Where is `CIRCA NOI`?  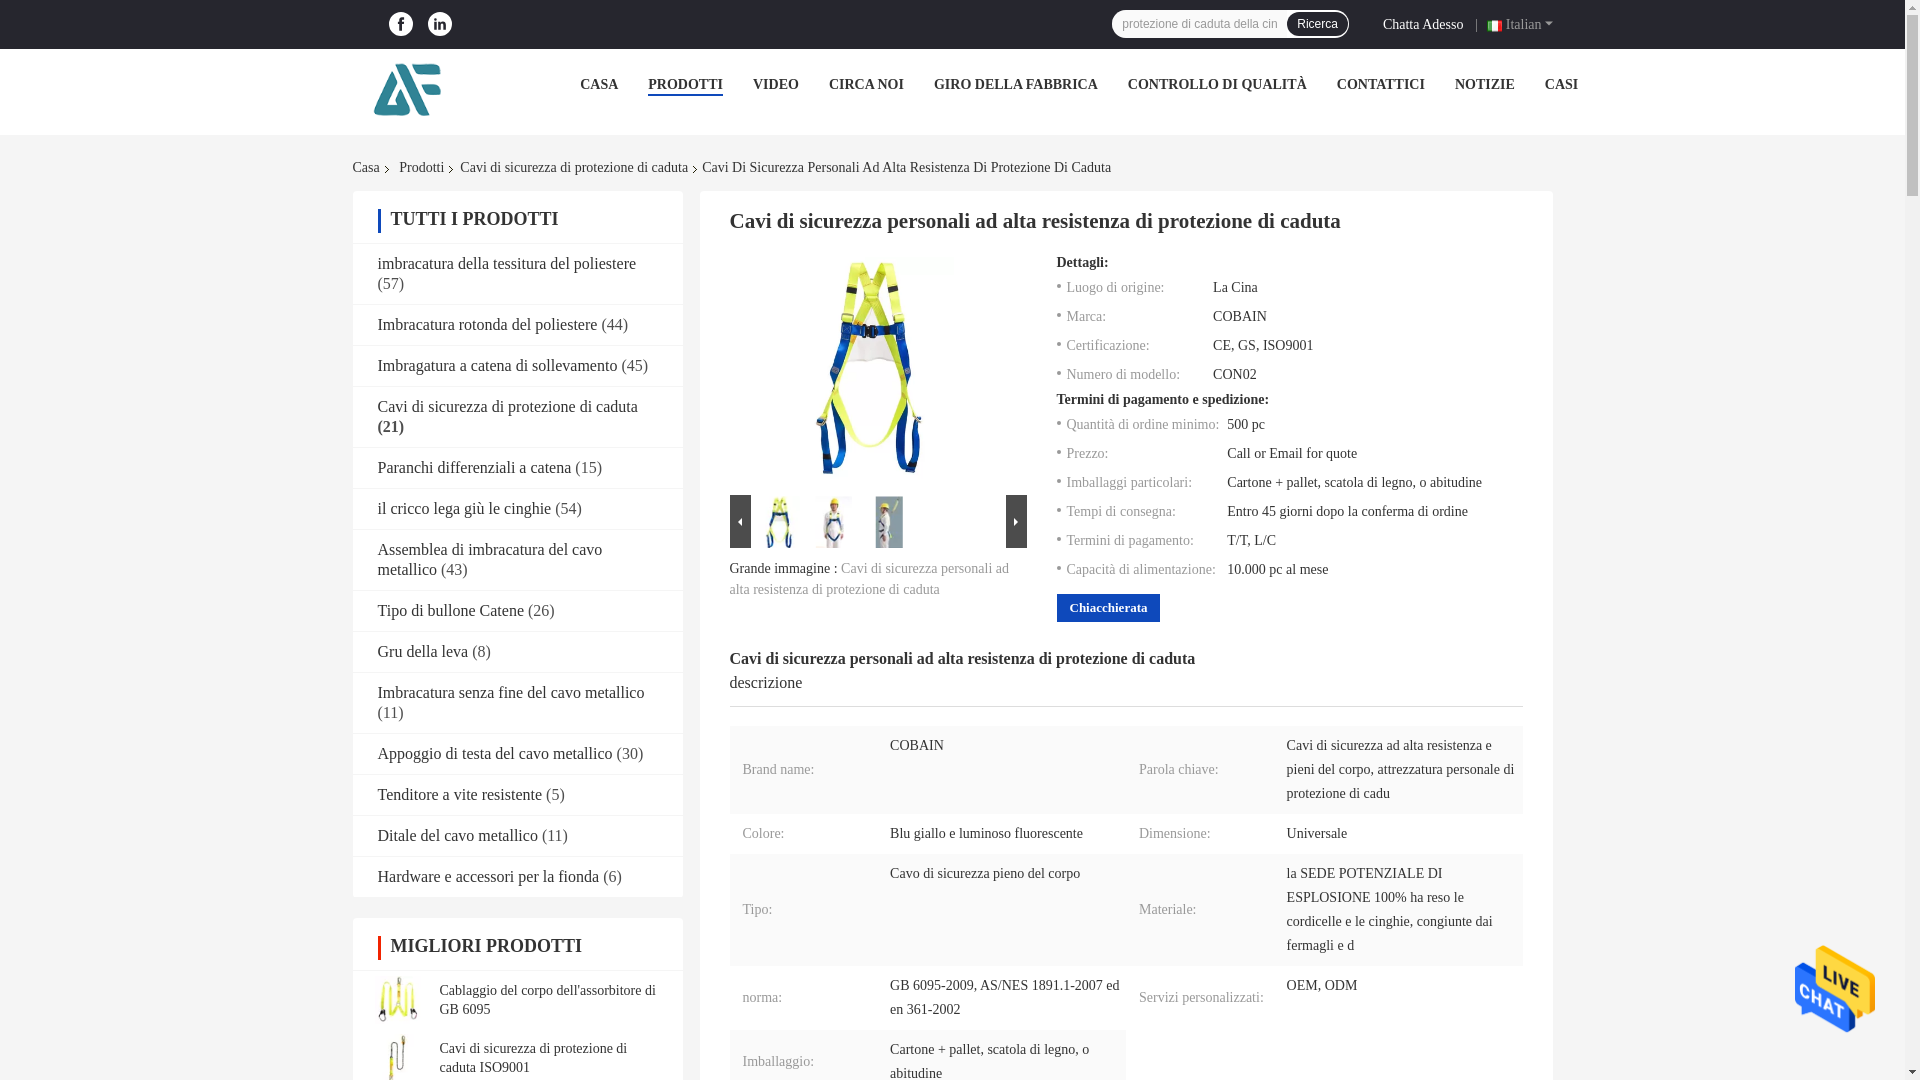 CIRCA NOI is located at coordinates (866, 84).